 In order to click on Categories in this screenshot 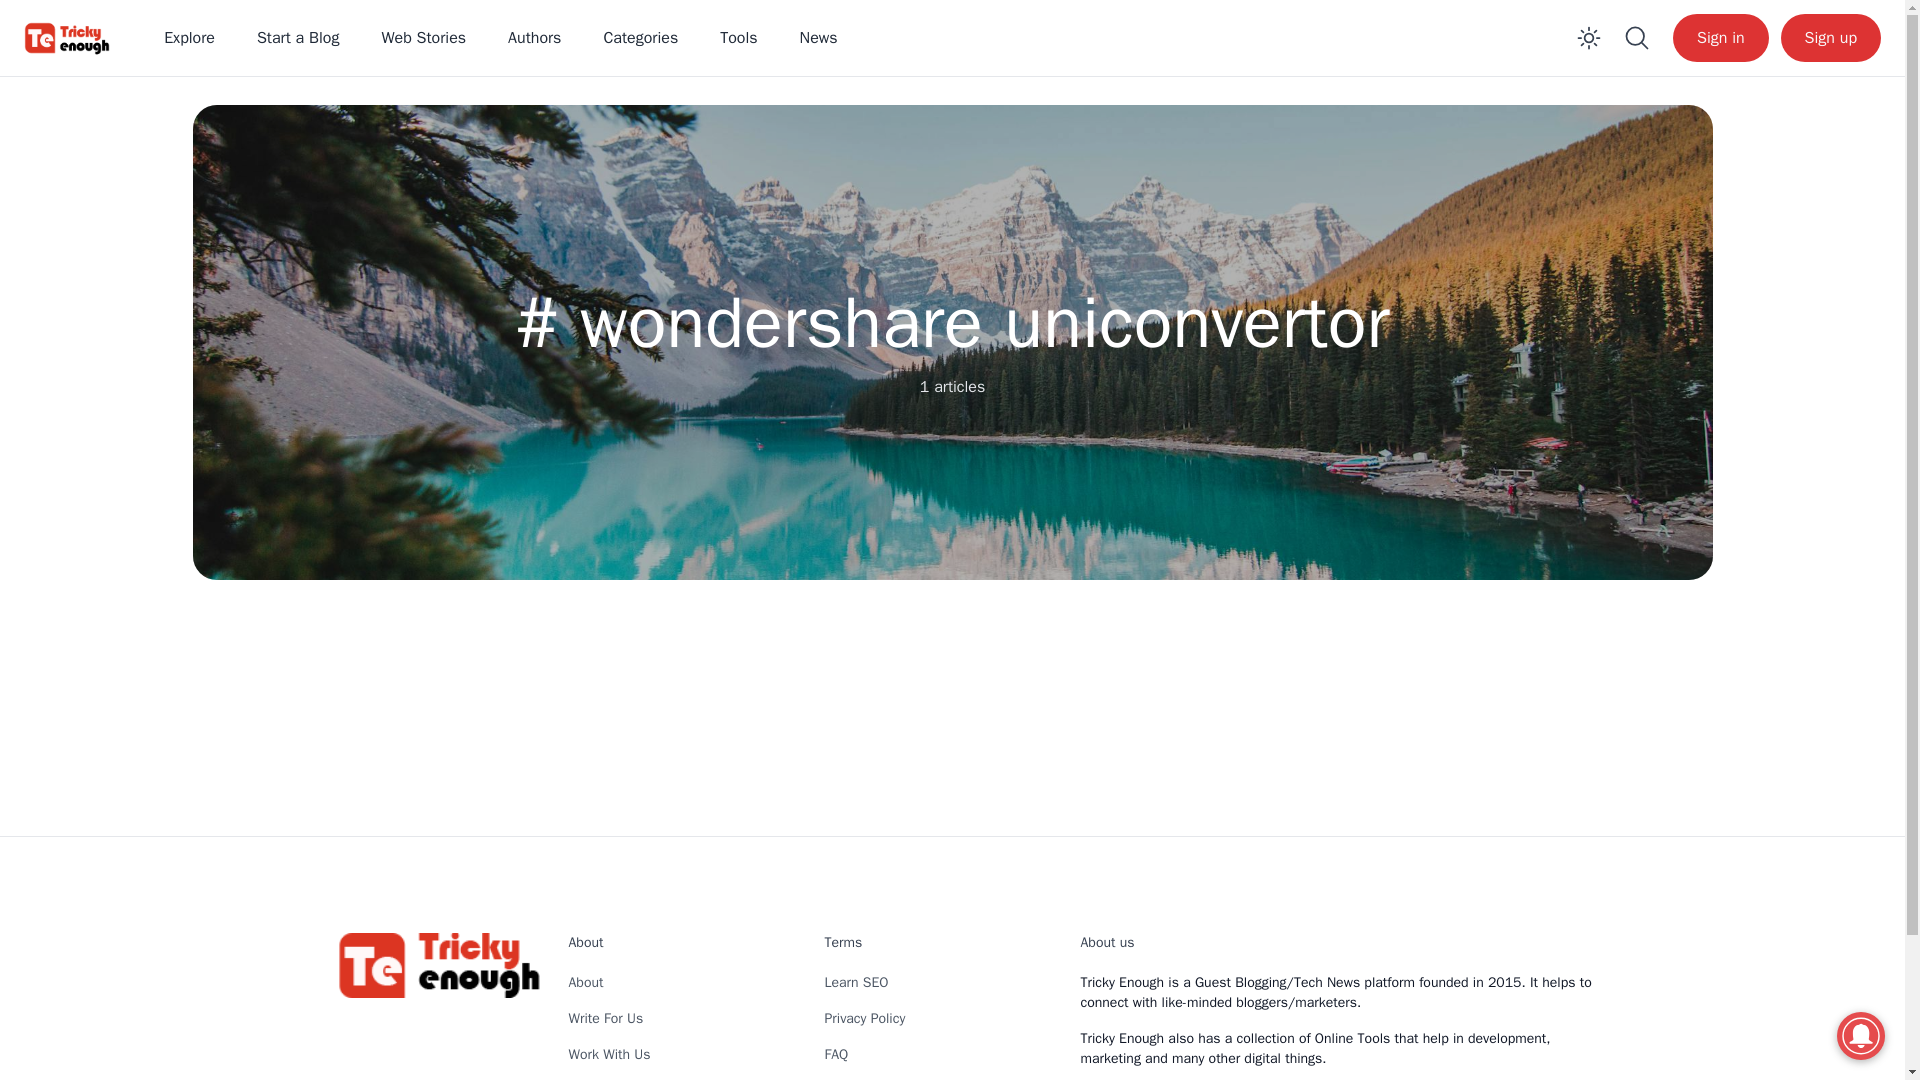, I will do `click(640, 38)`.